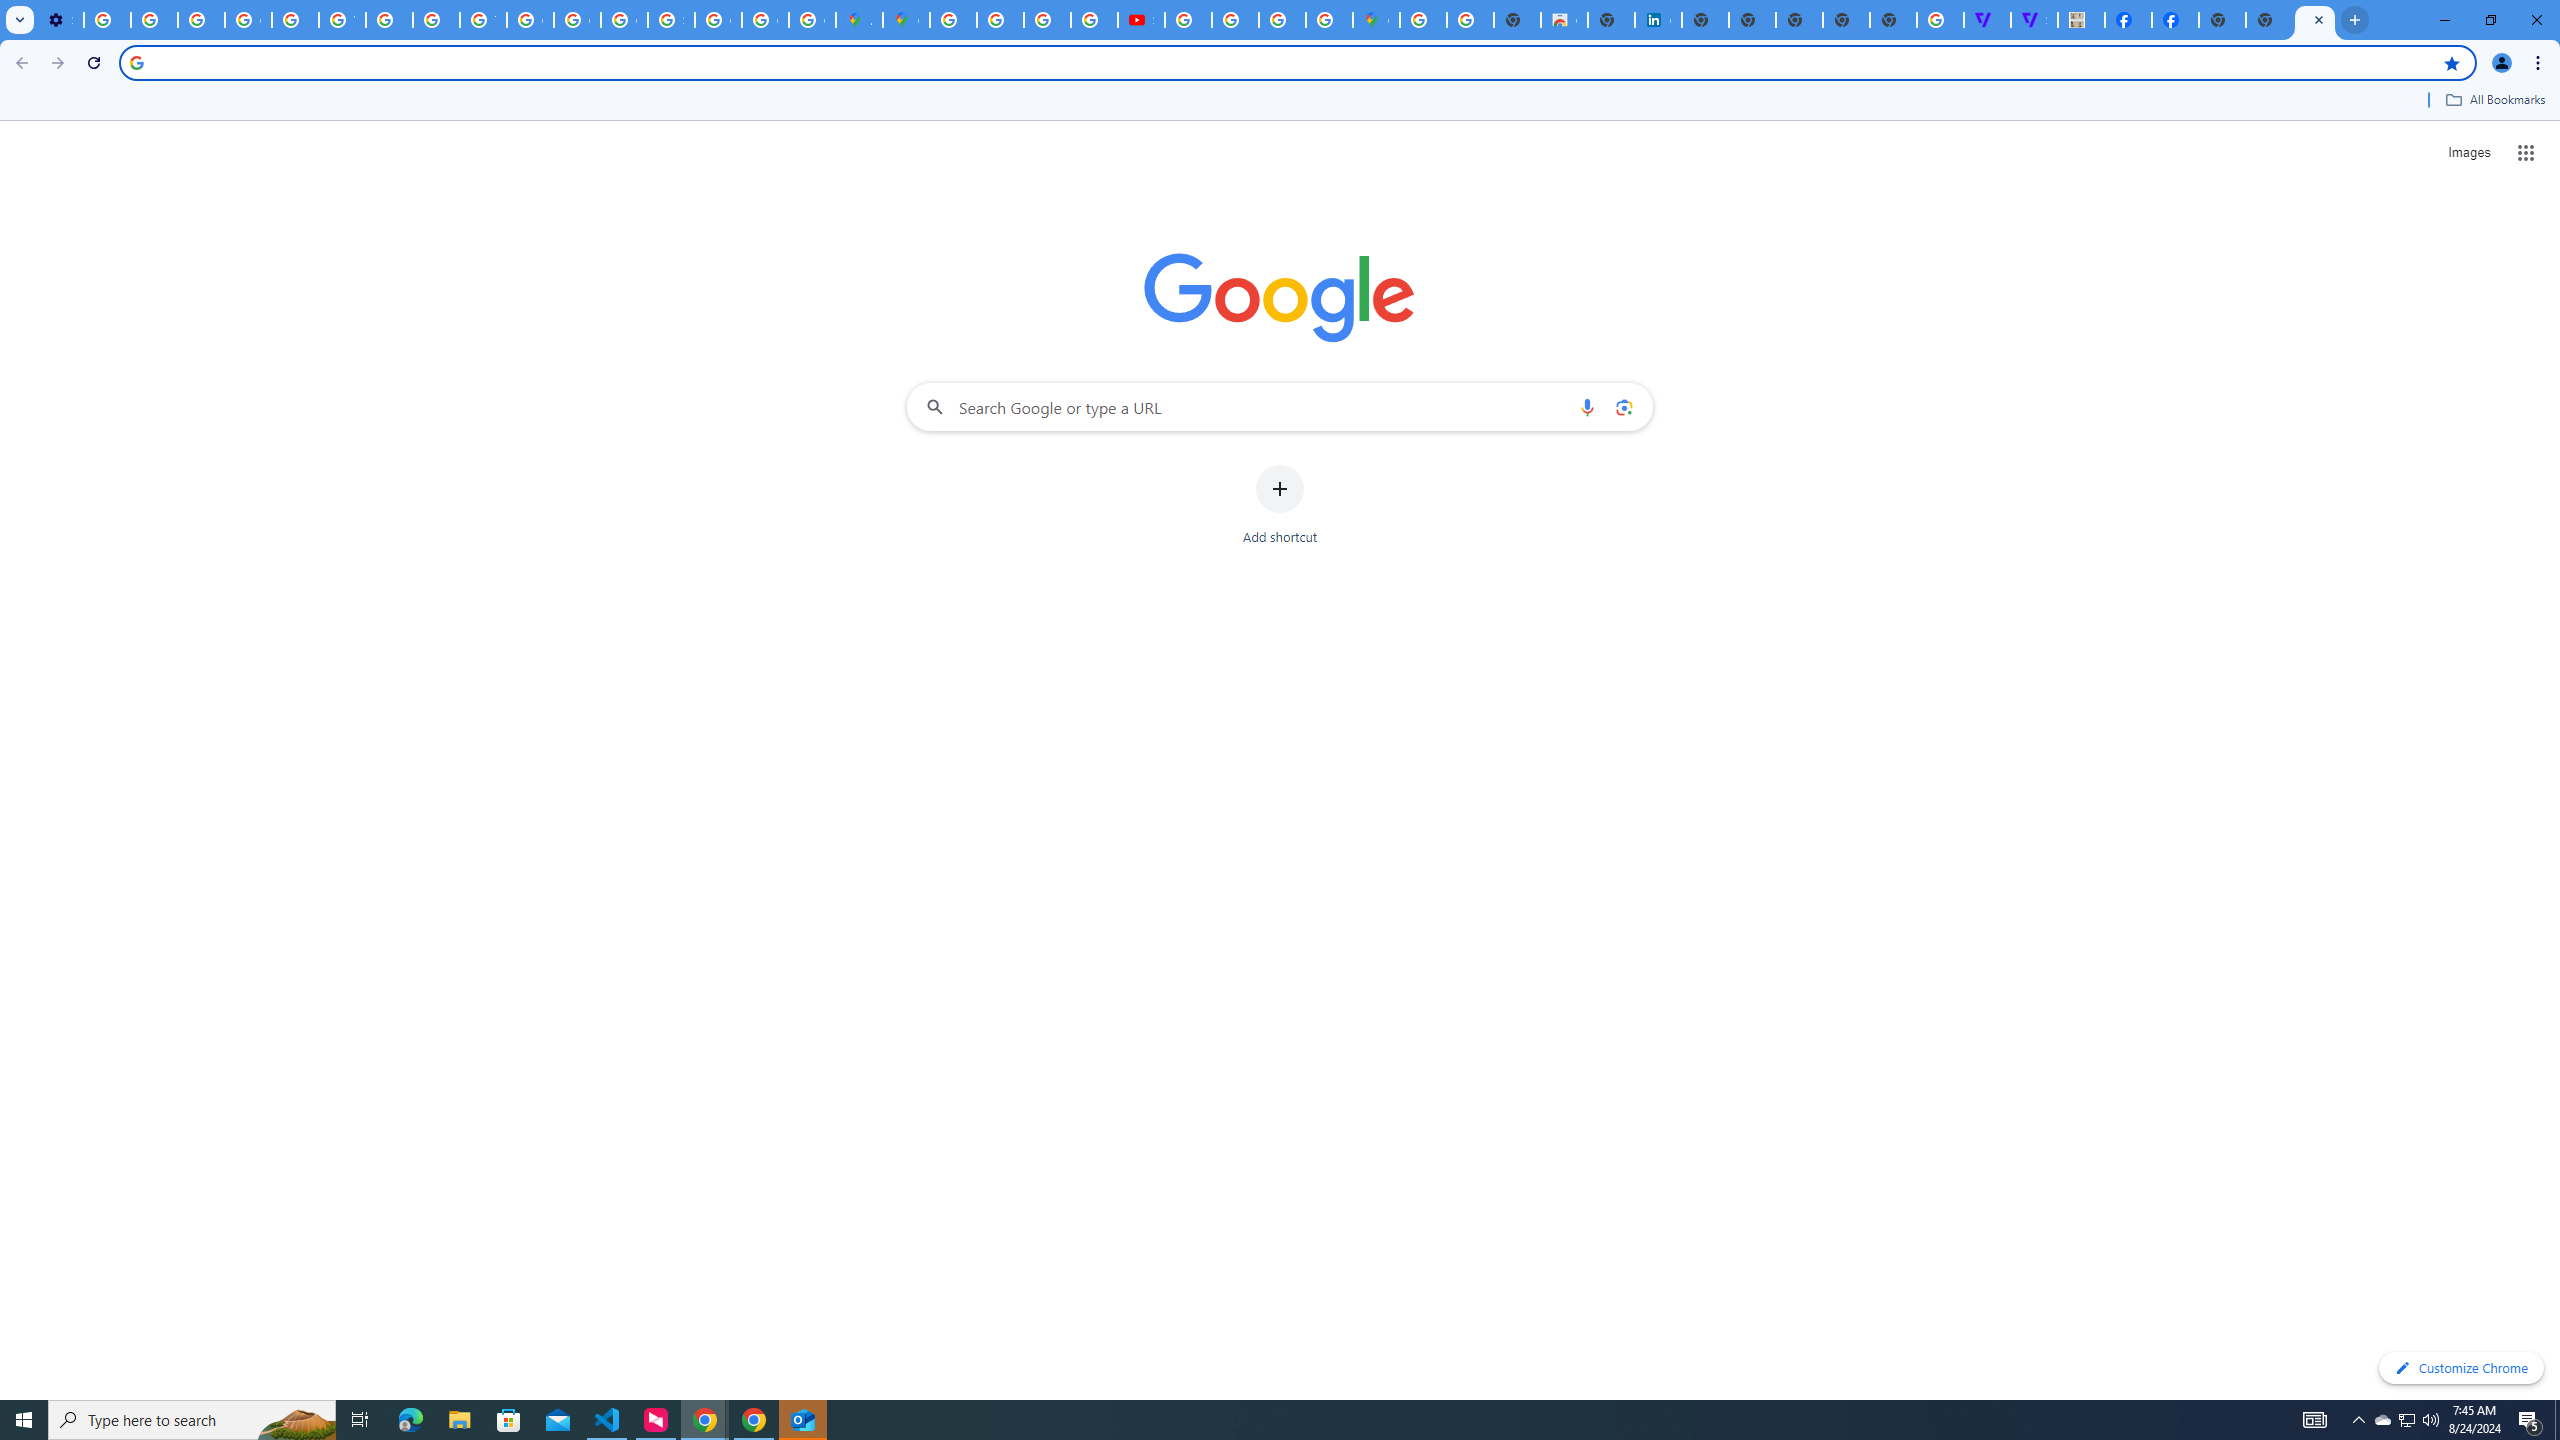 This screenshot has width=2560, height=1440. I want to click on New Tab, so click(2315, 20).